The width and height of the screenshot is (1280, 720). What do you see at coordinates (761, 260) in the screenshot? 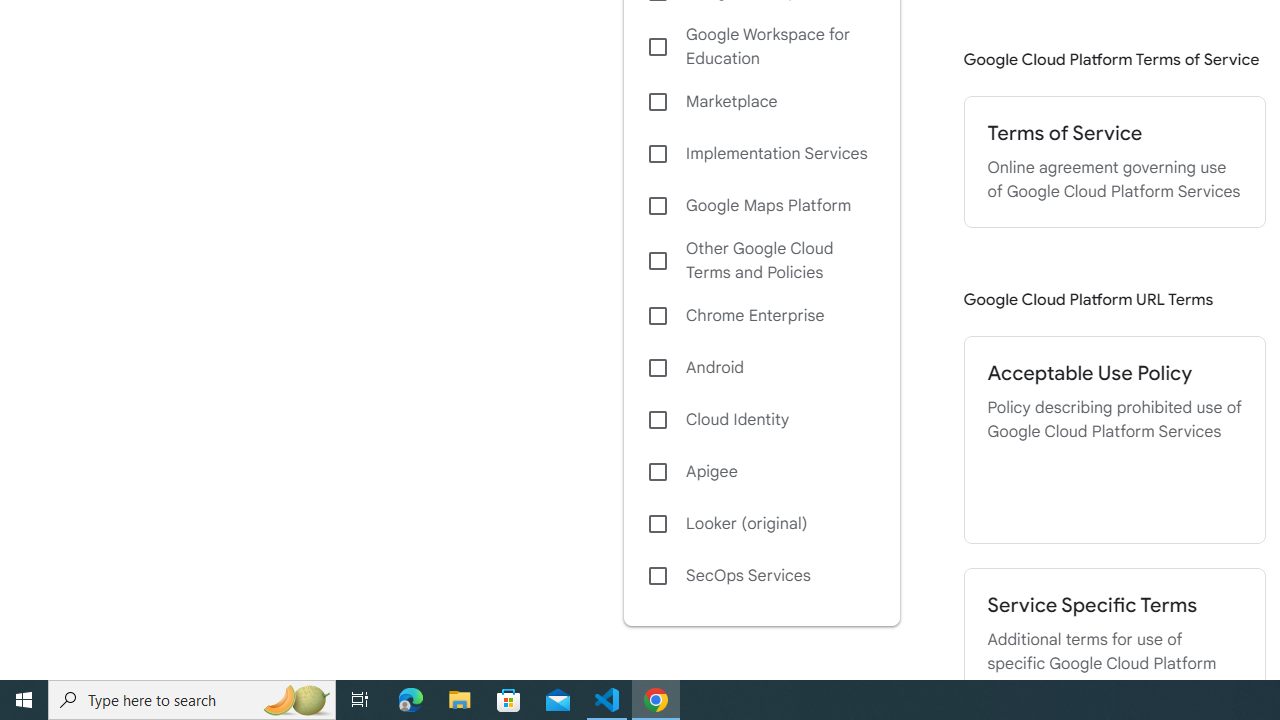
I see `Other Google Cloud Terms and Policies` at bounding box center [761, 260].